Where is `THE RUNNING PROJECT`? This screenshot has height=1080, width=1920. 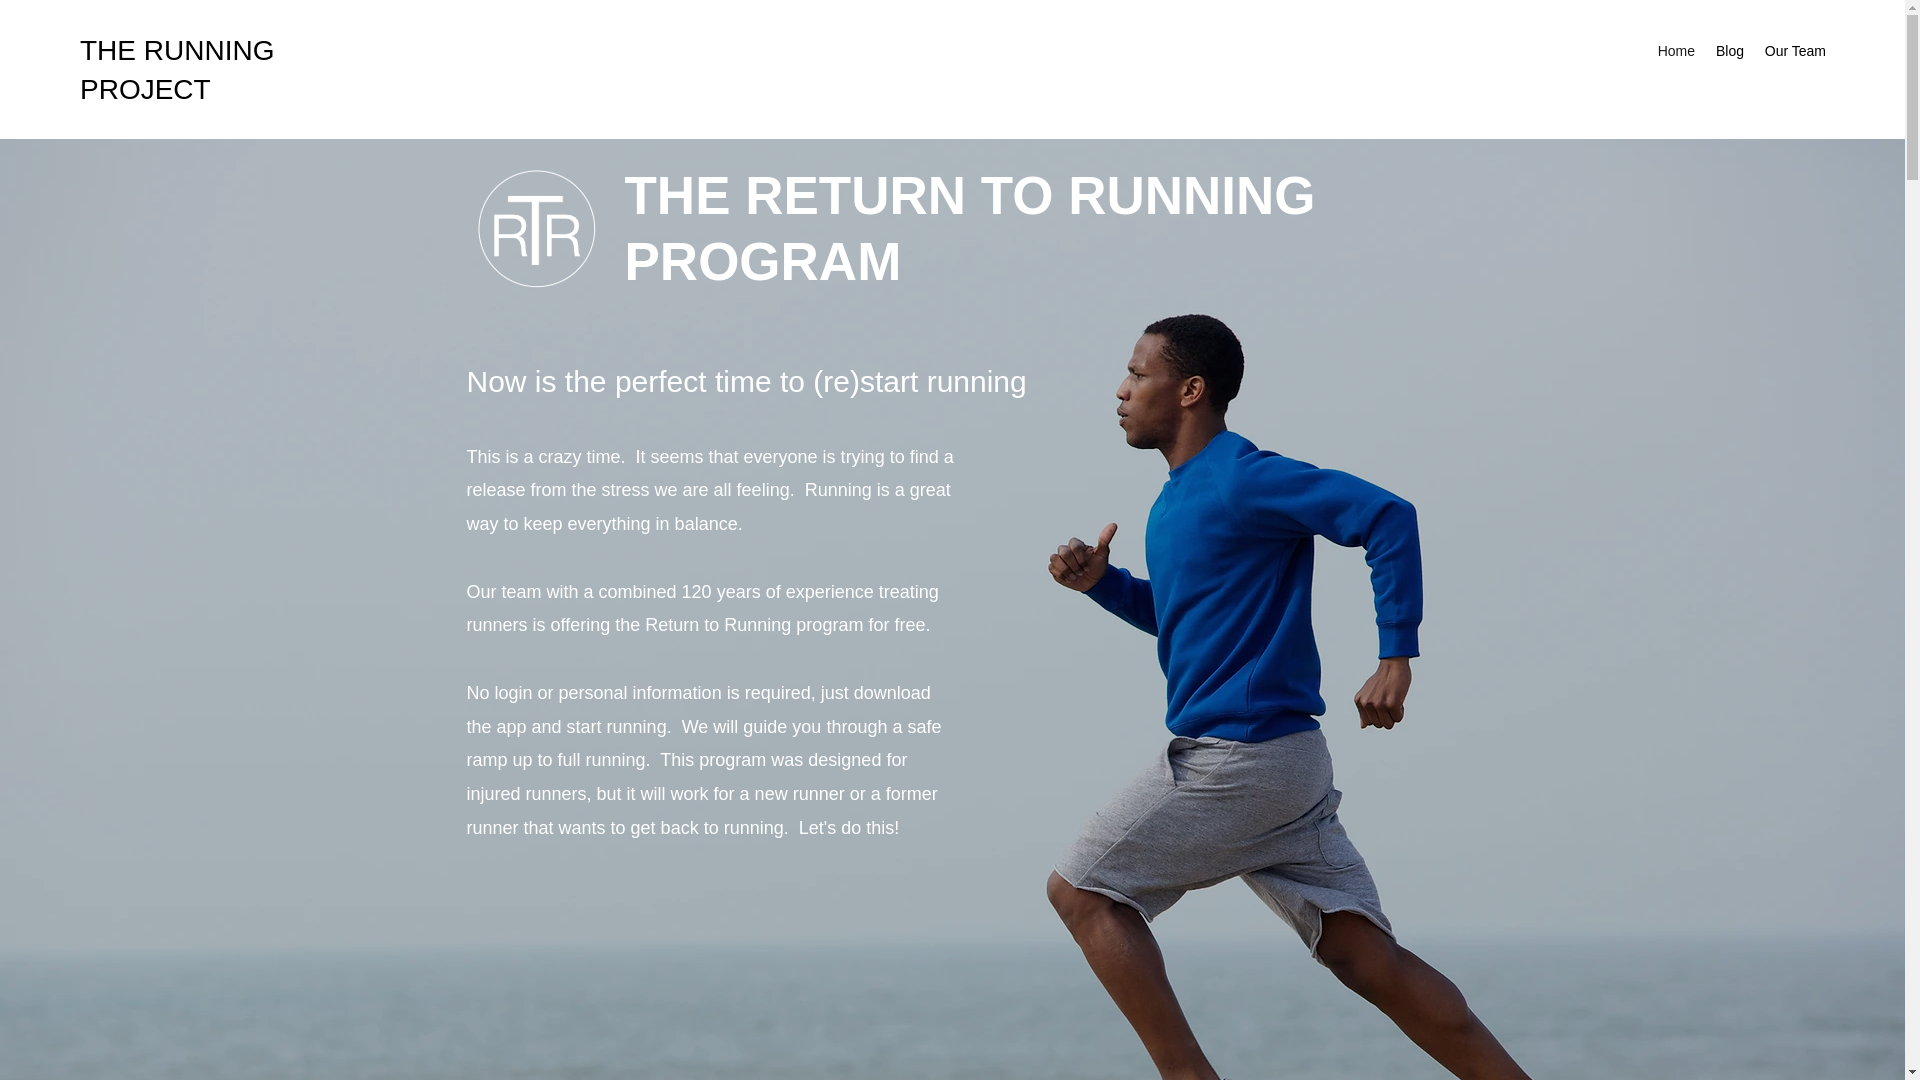 THE RUNNING PROJECT is located at coordinates (177, 69).